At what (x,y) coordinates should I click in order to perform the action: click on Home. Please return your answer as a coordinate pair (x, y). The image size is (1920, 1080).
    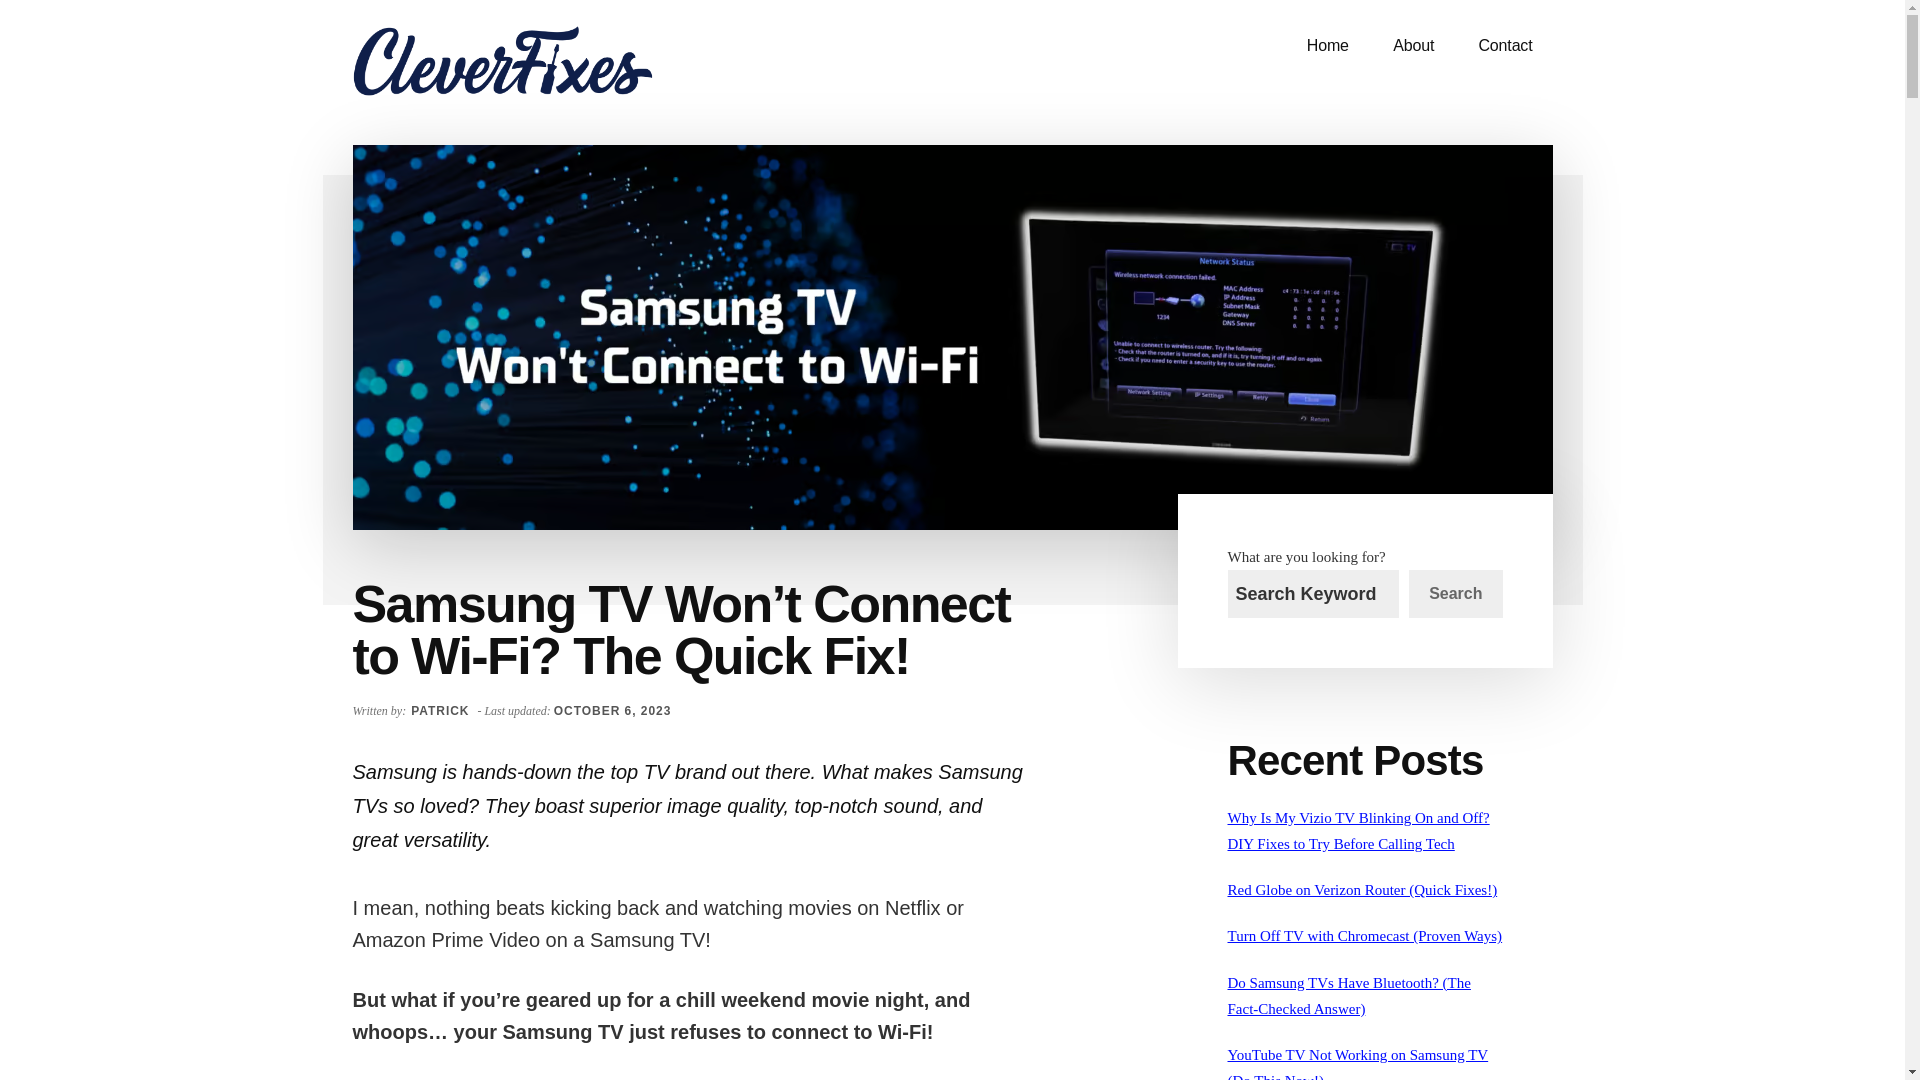
    Looking at the image, I should click on (1327, 46).